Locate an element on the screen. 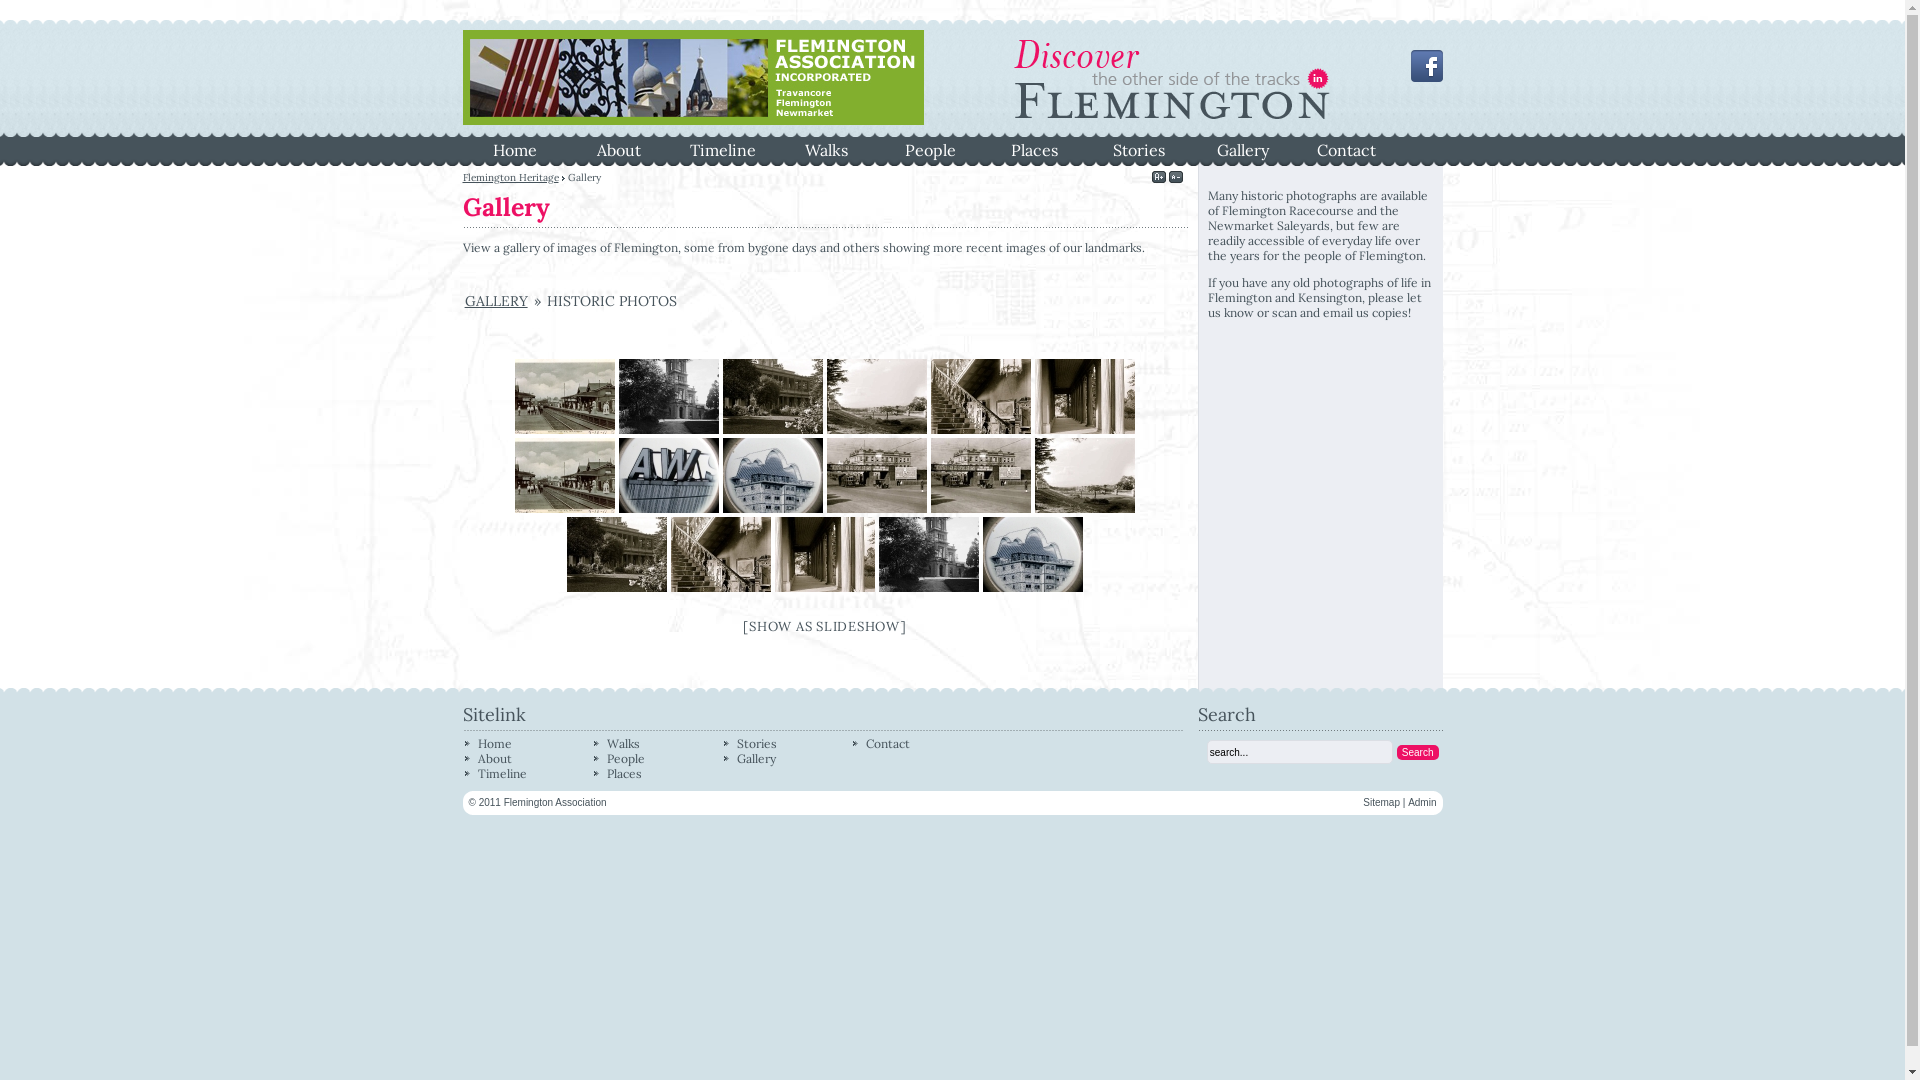 This screenshot has width=1920, height=1080. Places is located at coordinates (624, 774).